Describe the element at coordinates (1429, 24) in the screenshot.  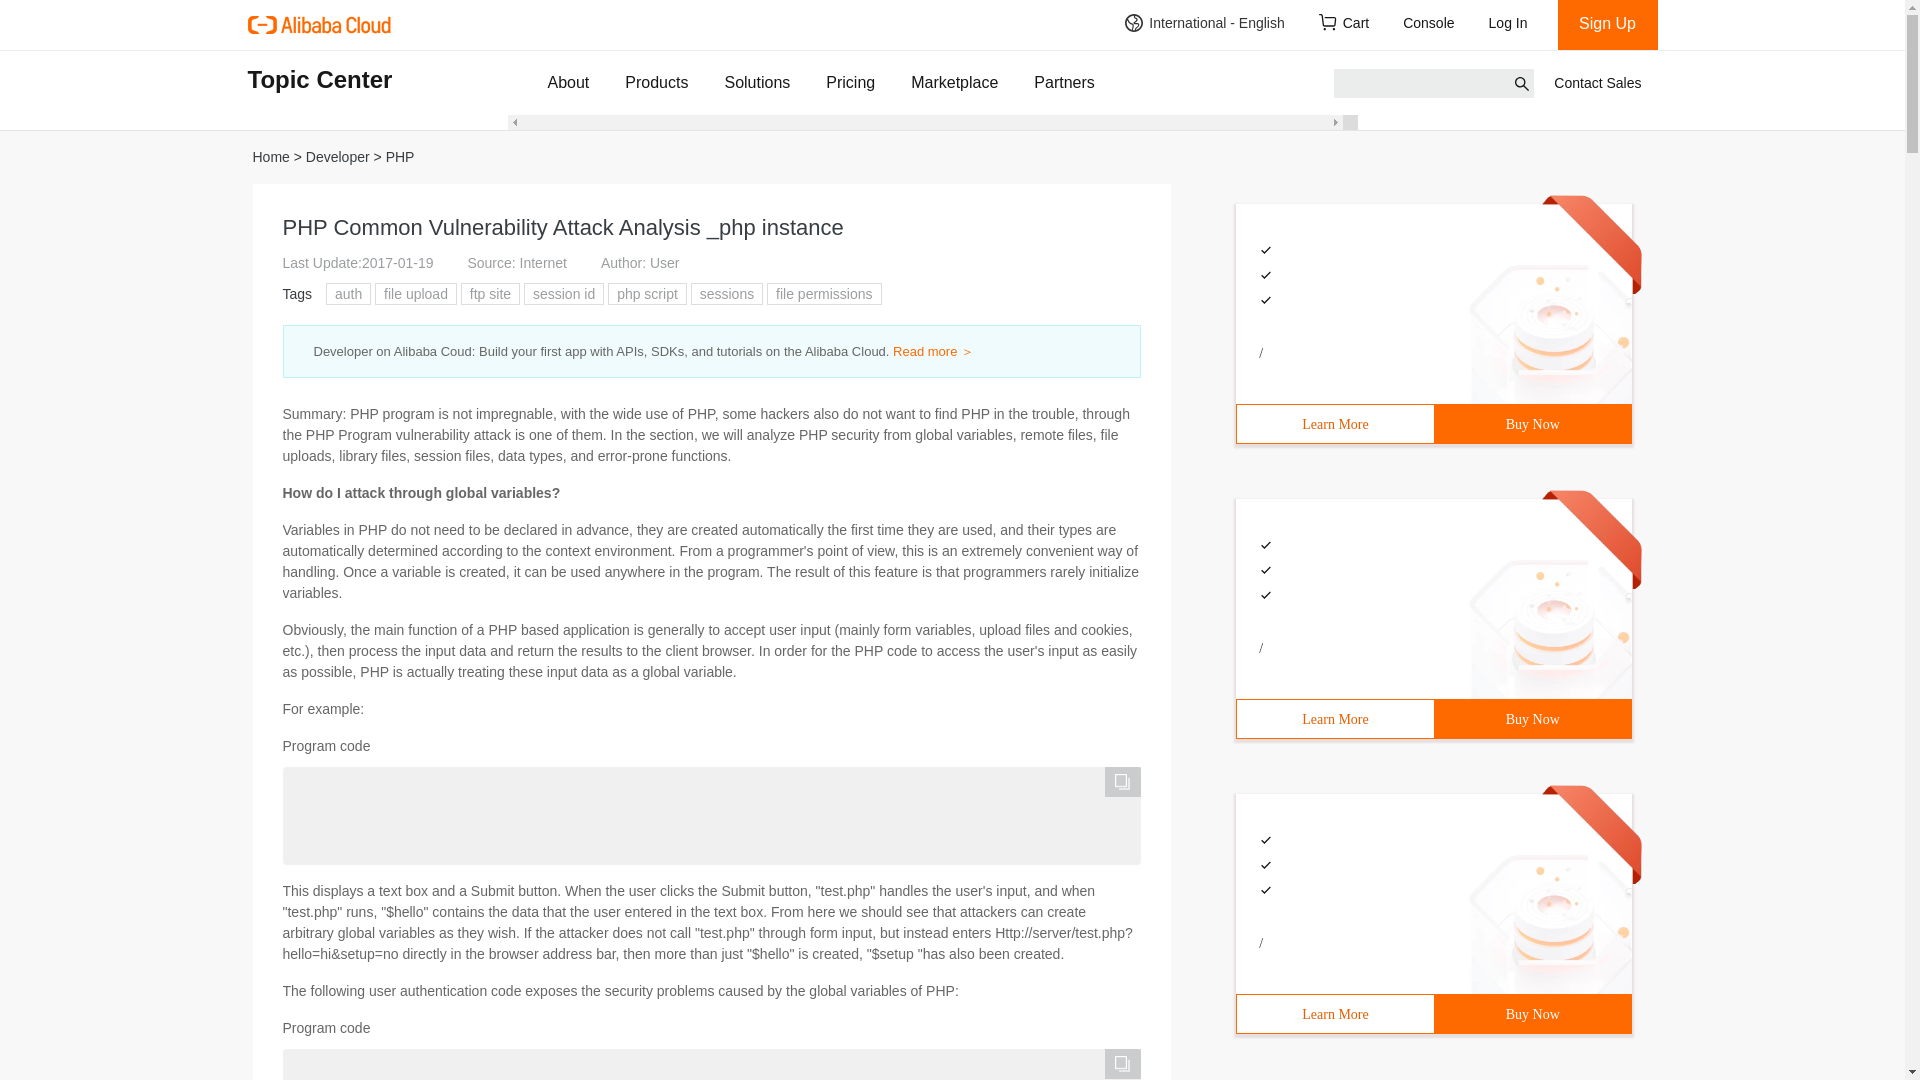
I see `Console` at that location.